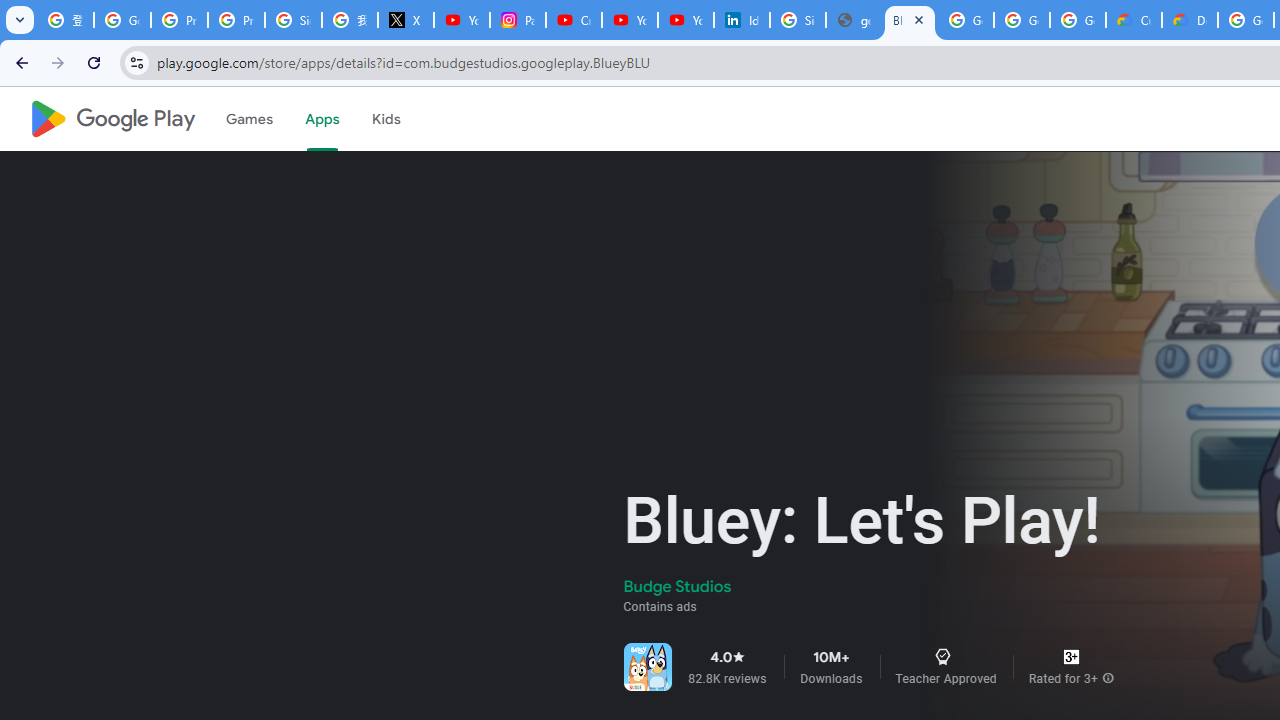  Describe the element at coordinates (248, 119) in the screenshot. I see `Games` at that location.